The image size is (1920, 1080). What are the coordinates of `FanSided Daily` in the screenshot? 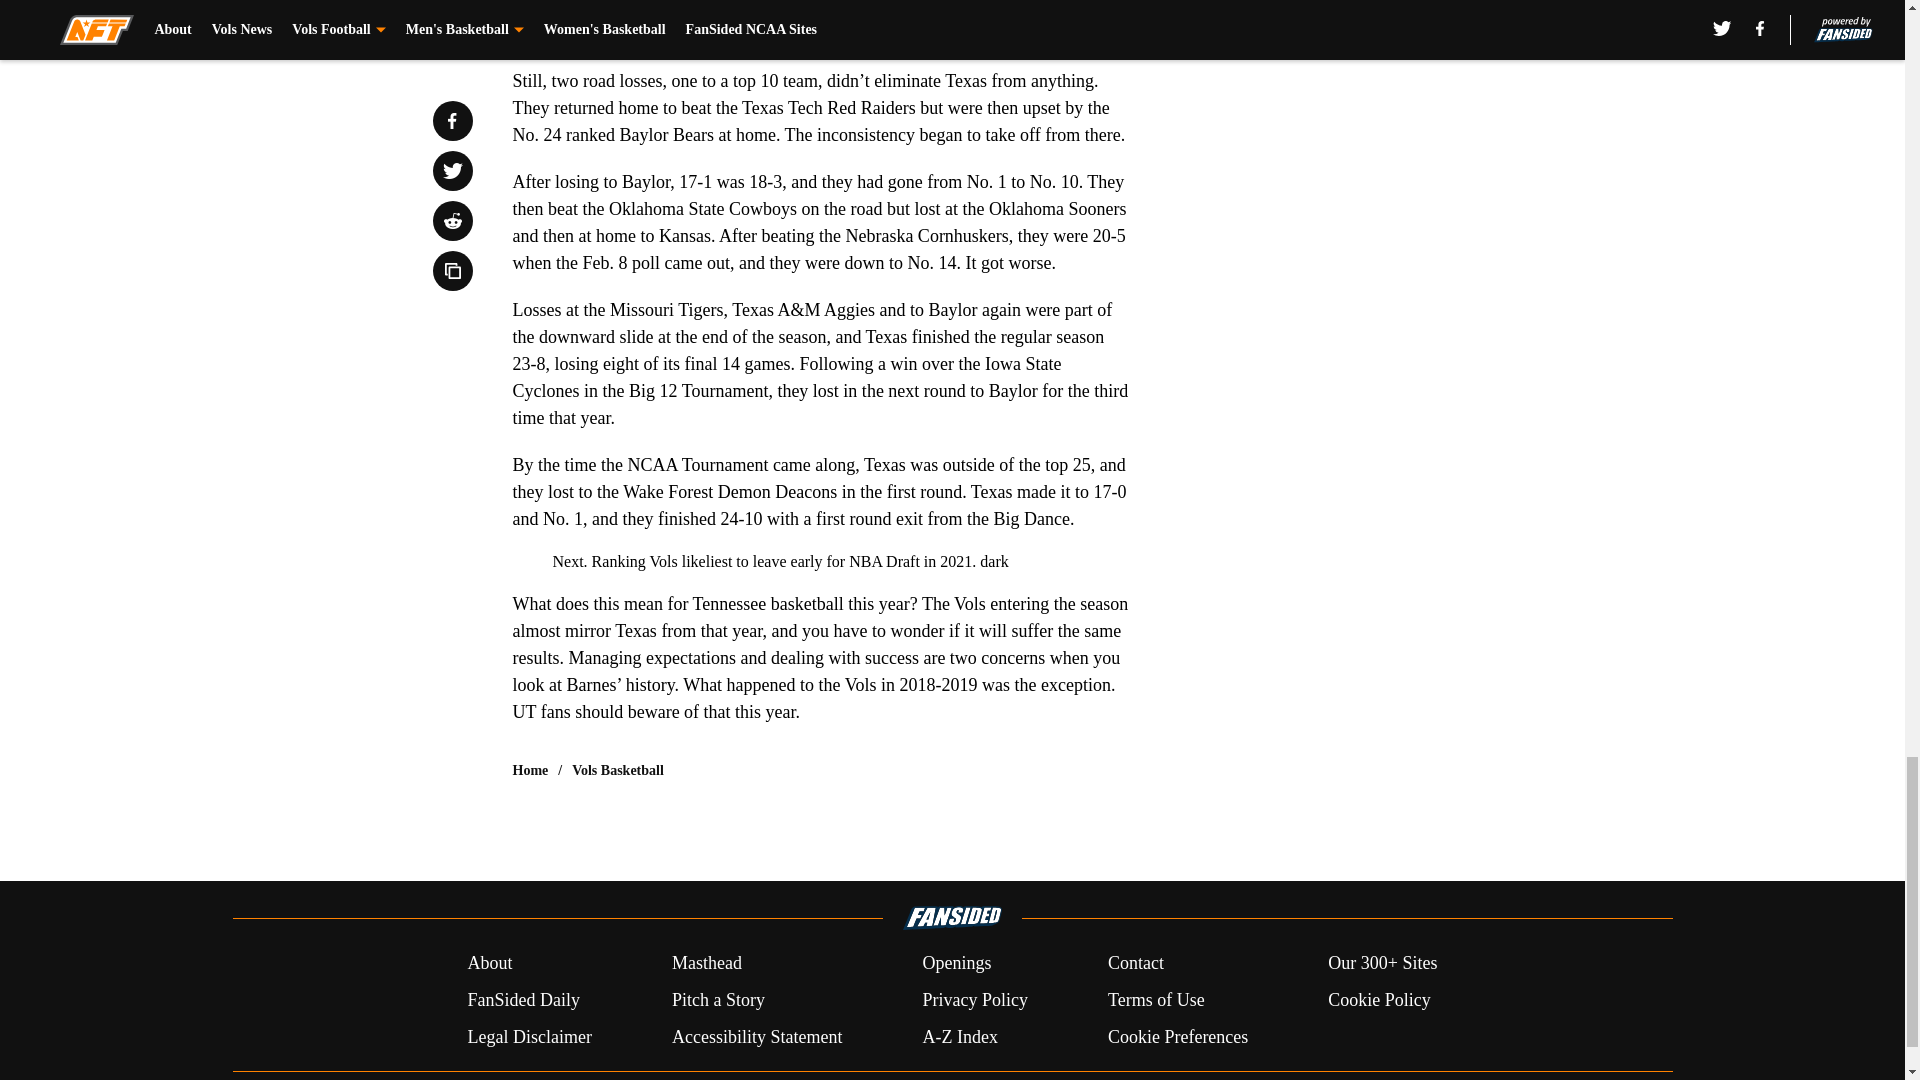 It's located at (522, 1000).